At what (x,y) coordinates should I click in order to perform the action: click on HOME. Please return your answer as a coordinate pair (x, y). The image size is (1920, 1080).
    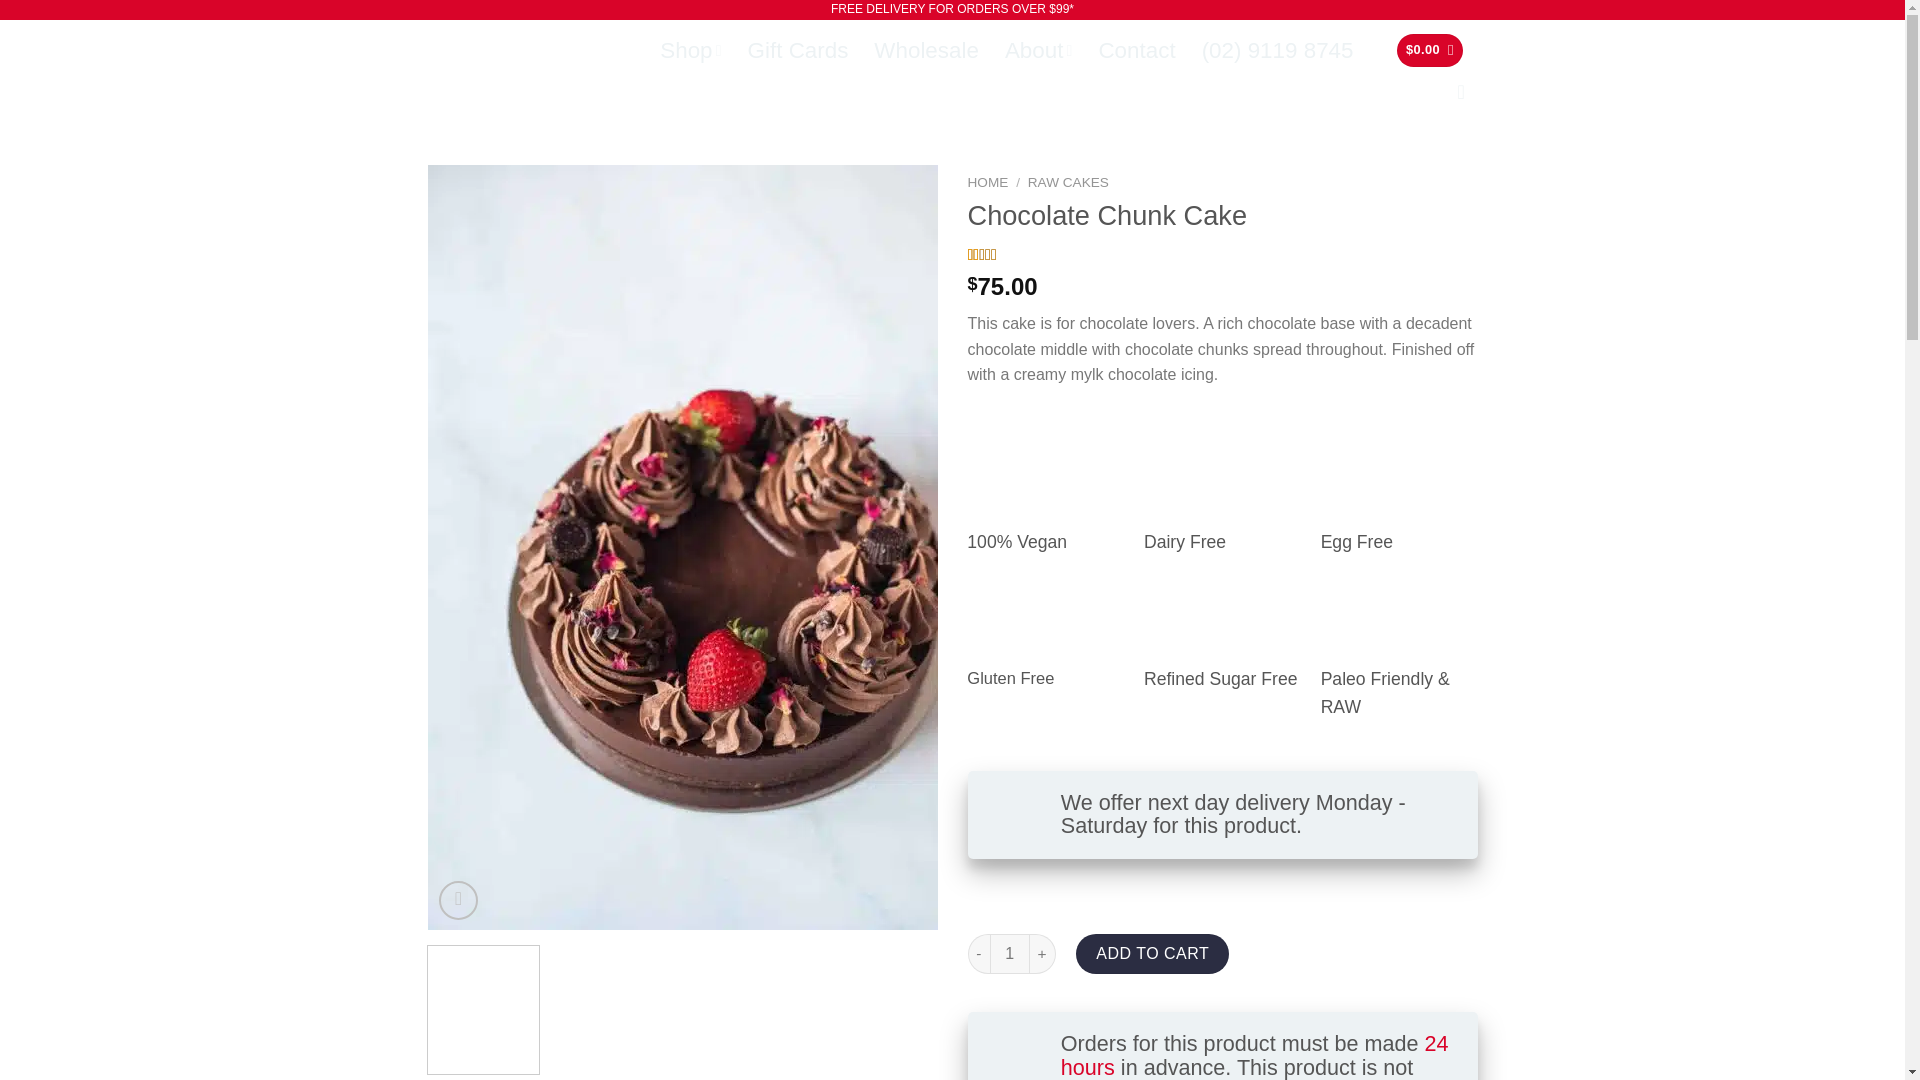
    Looking at the image, I should click on (988, 182).